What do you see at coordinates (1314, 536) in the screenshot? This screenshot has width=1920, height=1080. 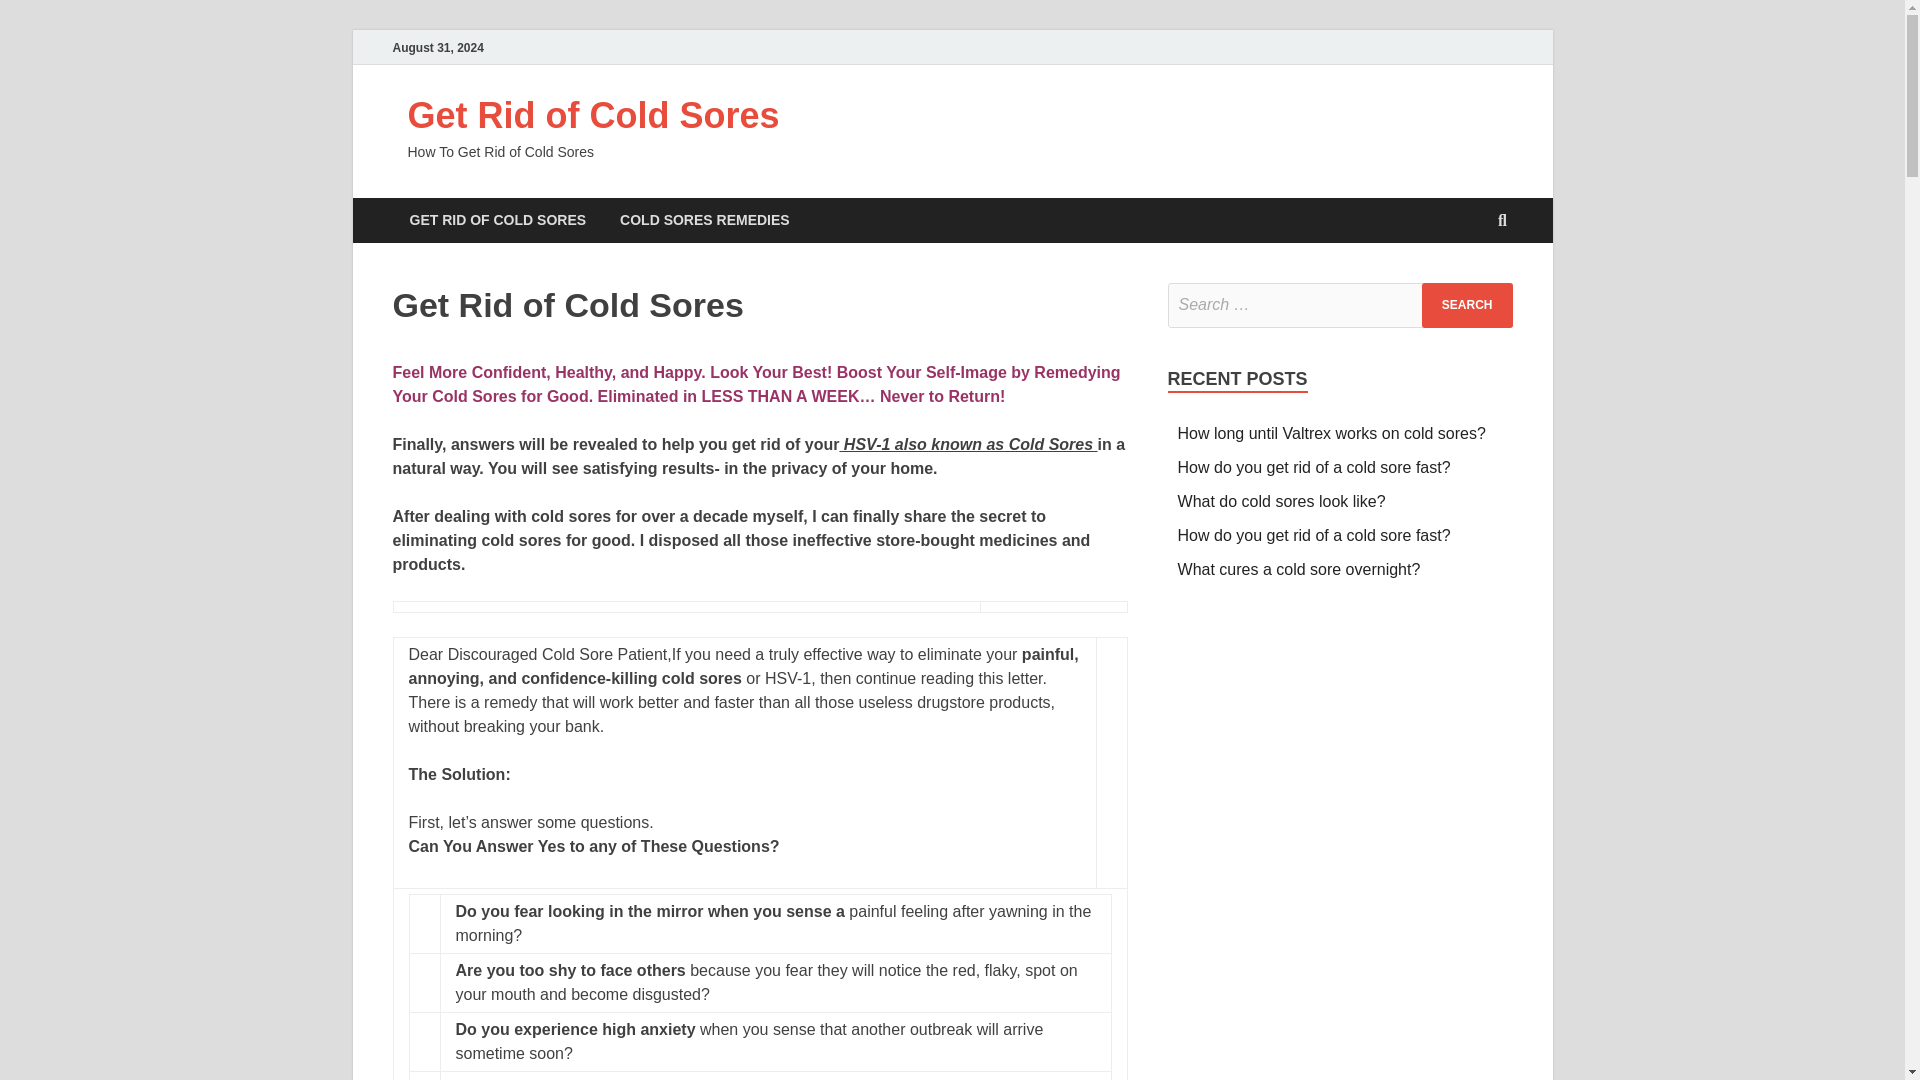 I see `How do you get rid of a cold sore fast?` at bounding box center [1314, 536].